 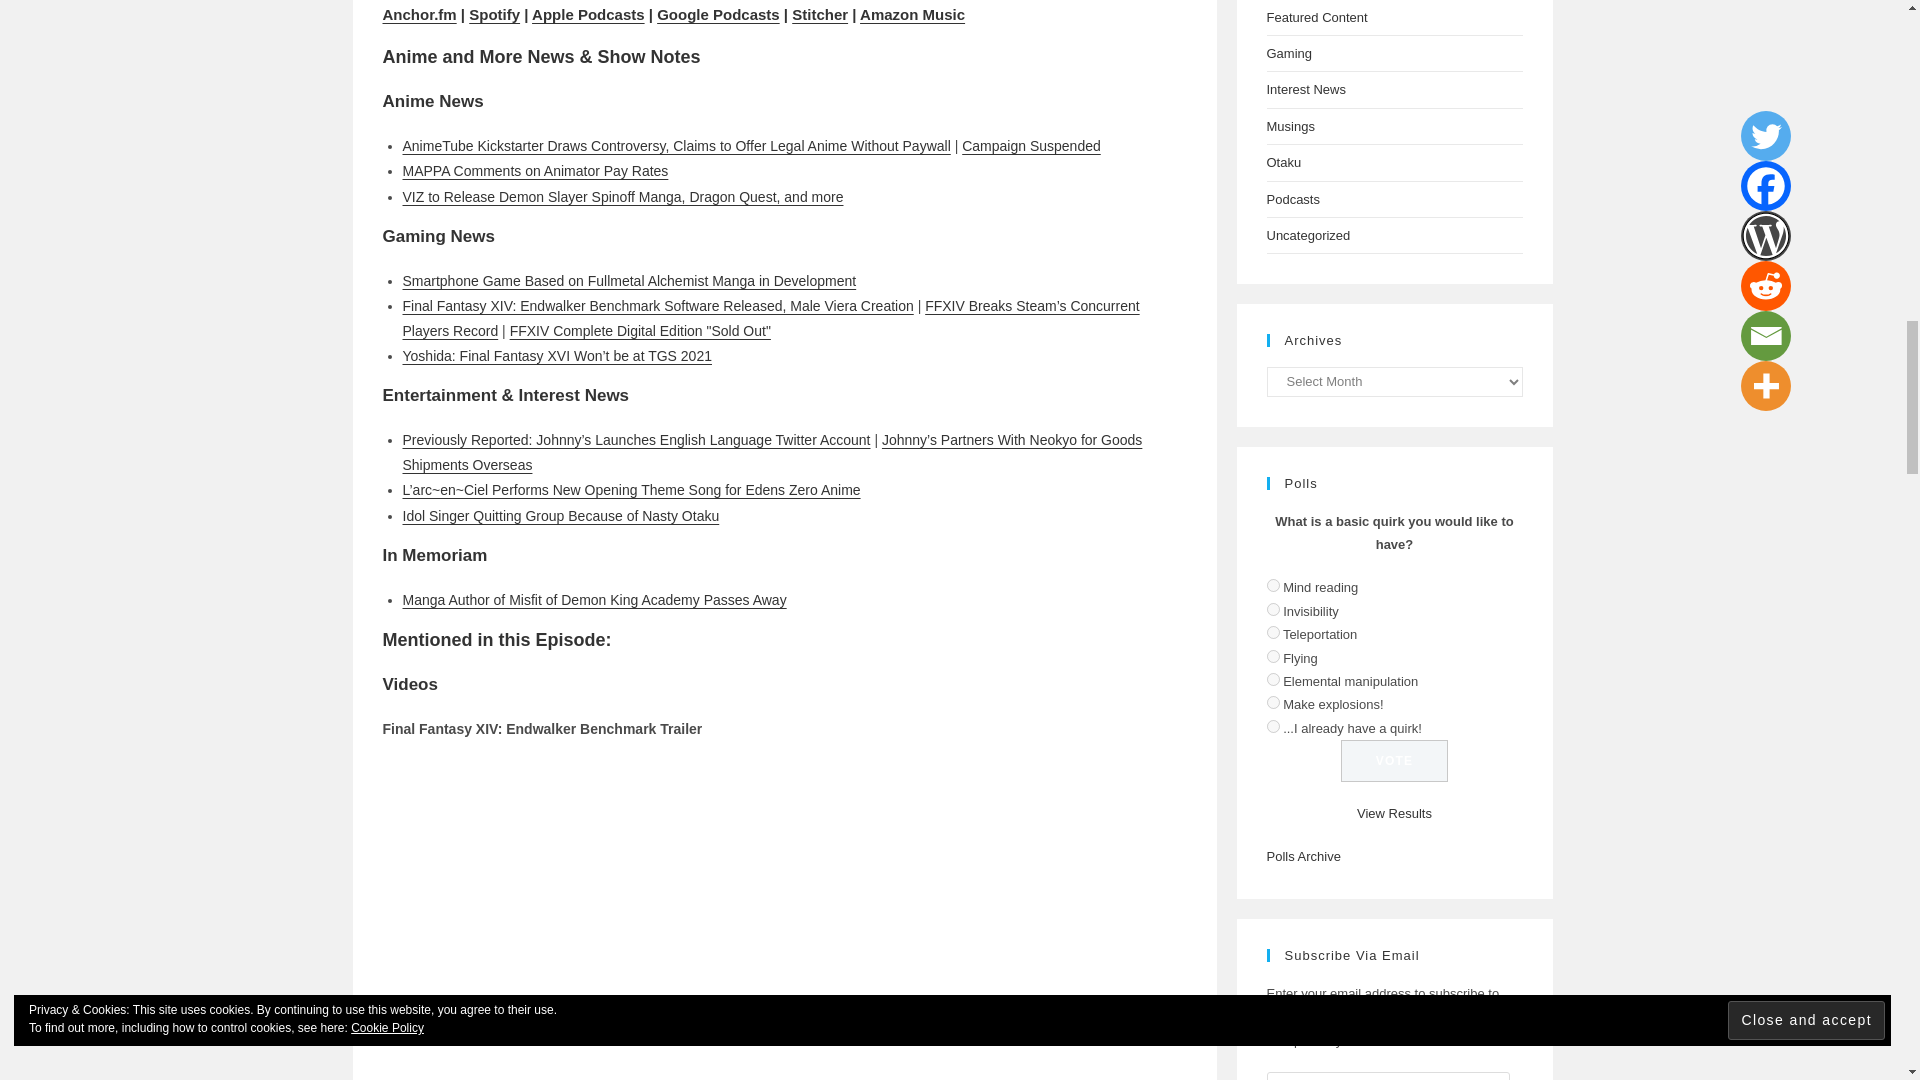 What do you see at coordinates (1272, 608) in the screenshot?
I see `19` at bounding box center [1272, 608].